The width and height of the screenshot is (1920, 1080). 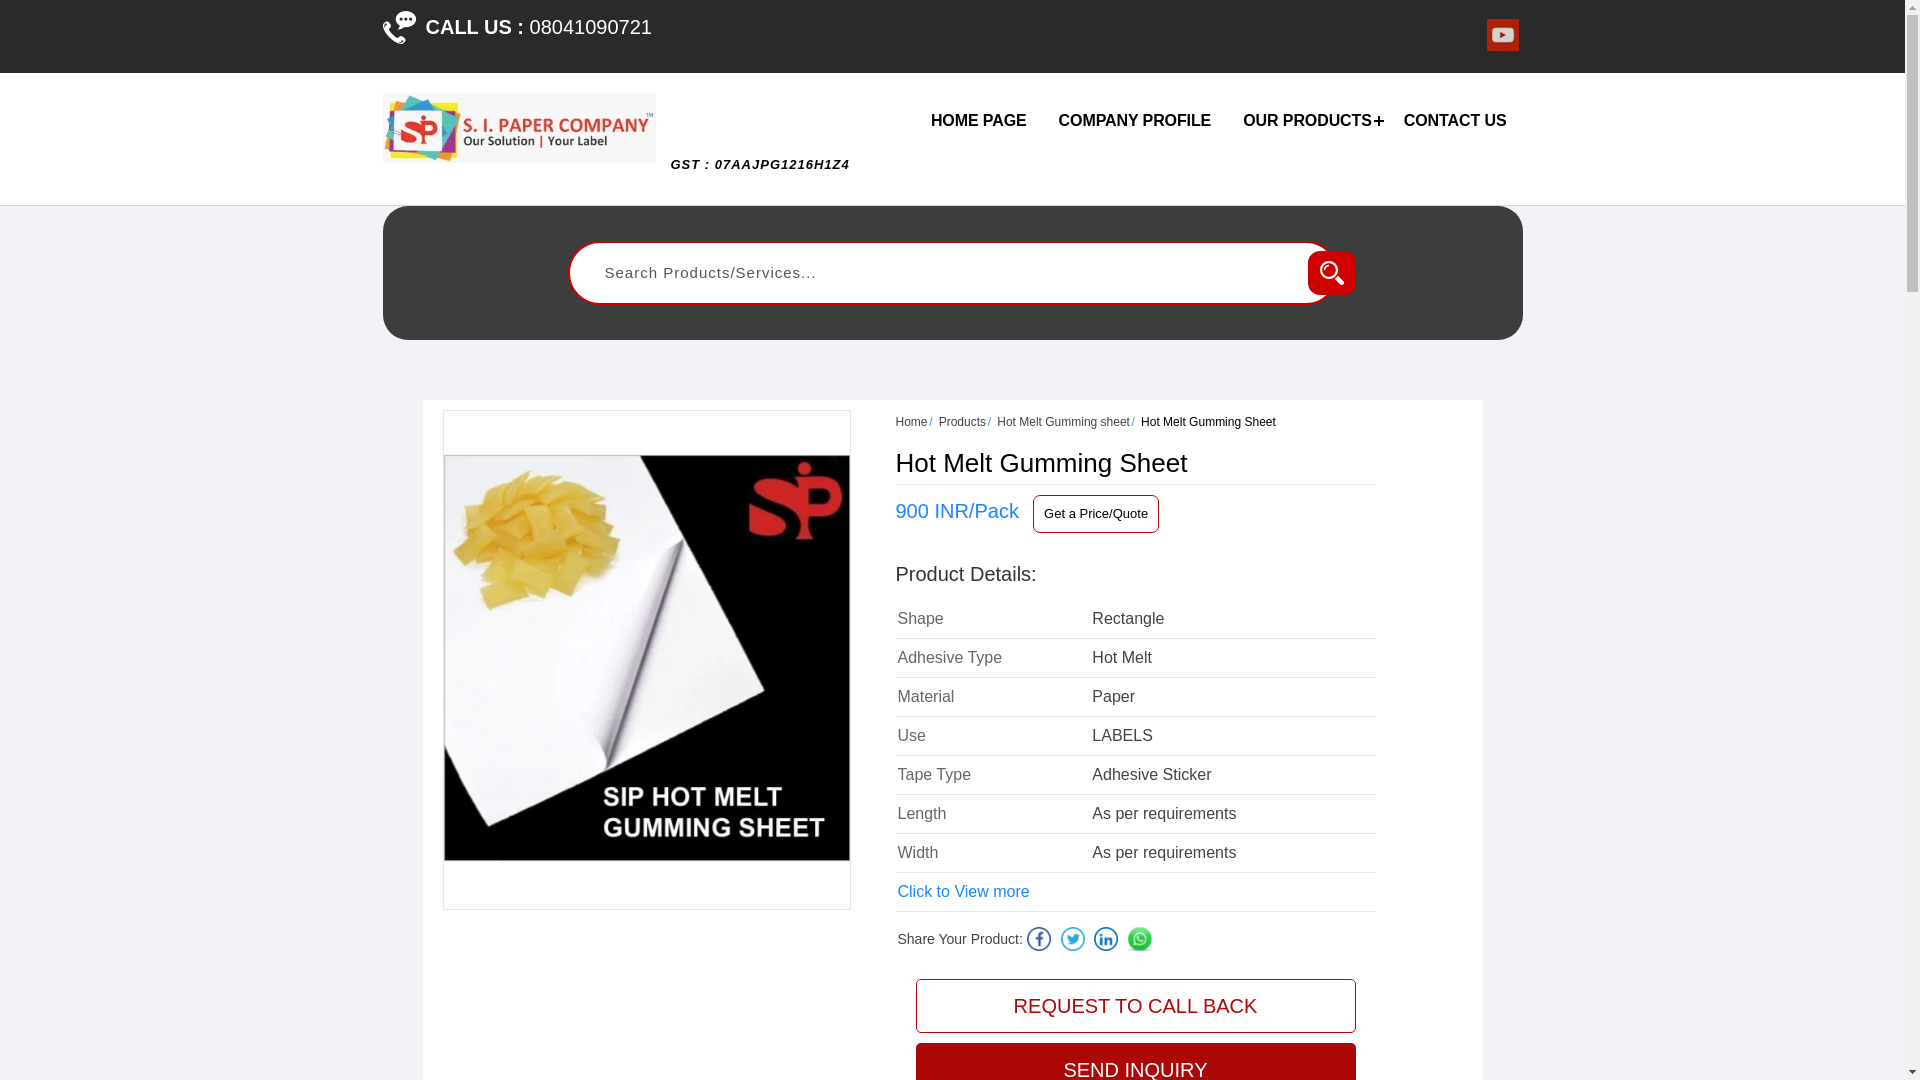 I want to click on You Tube, so click(x=1502, y=45).